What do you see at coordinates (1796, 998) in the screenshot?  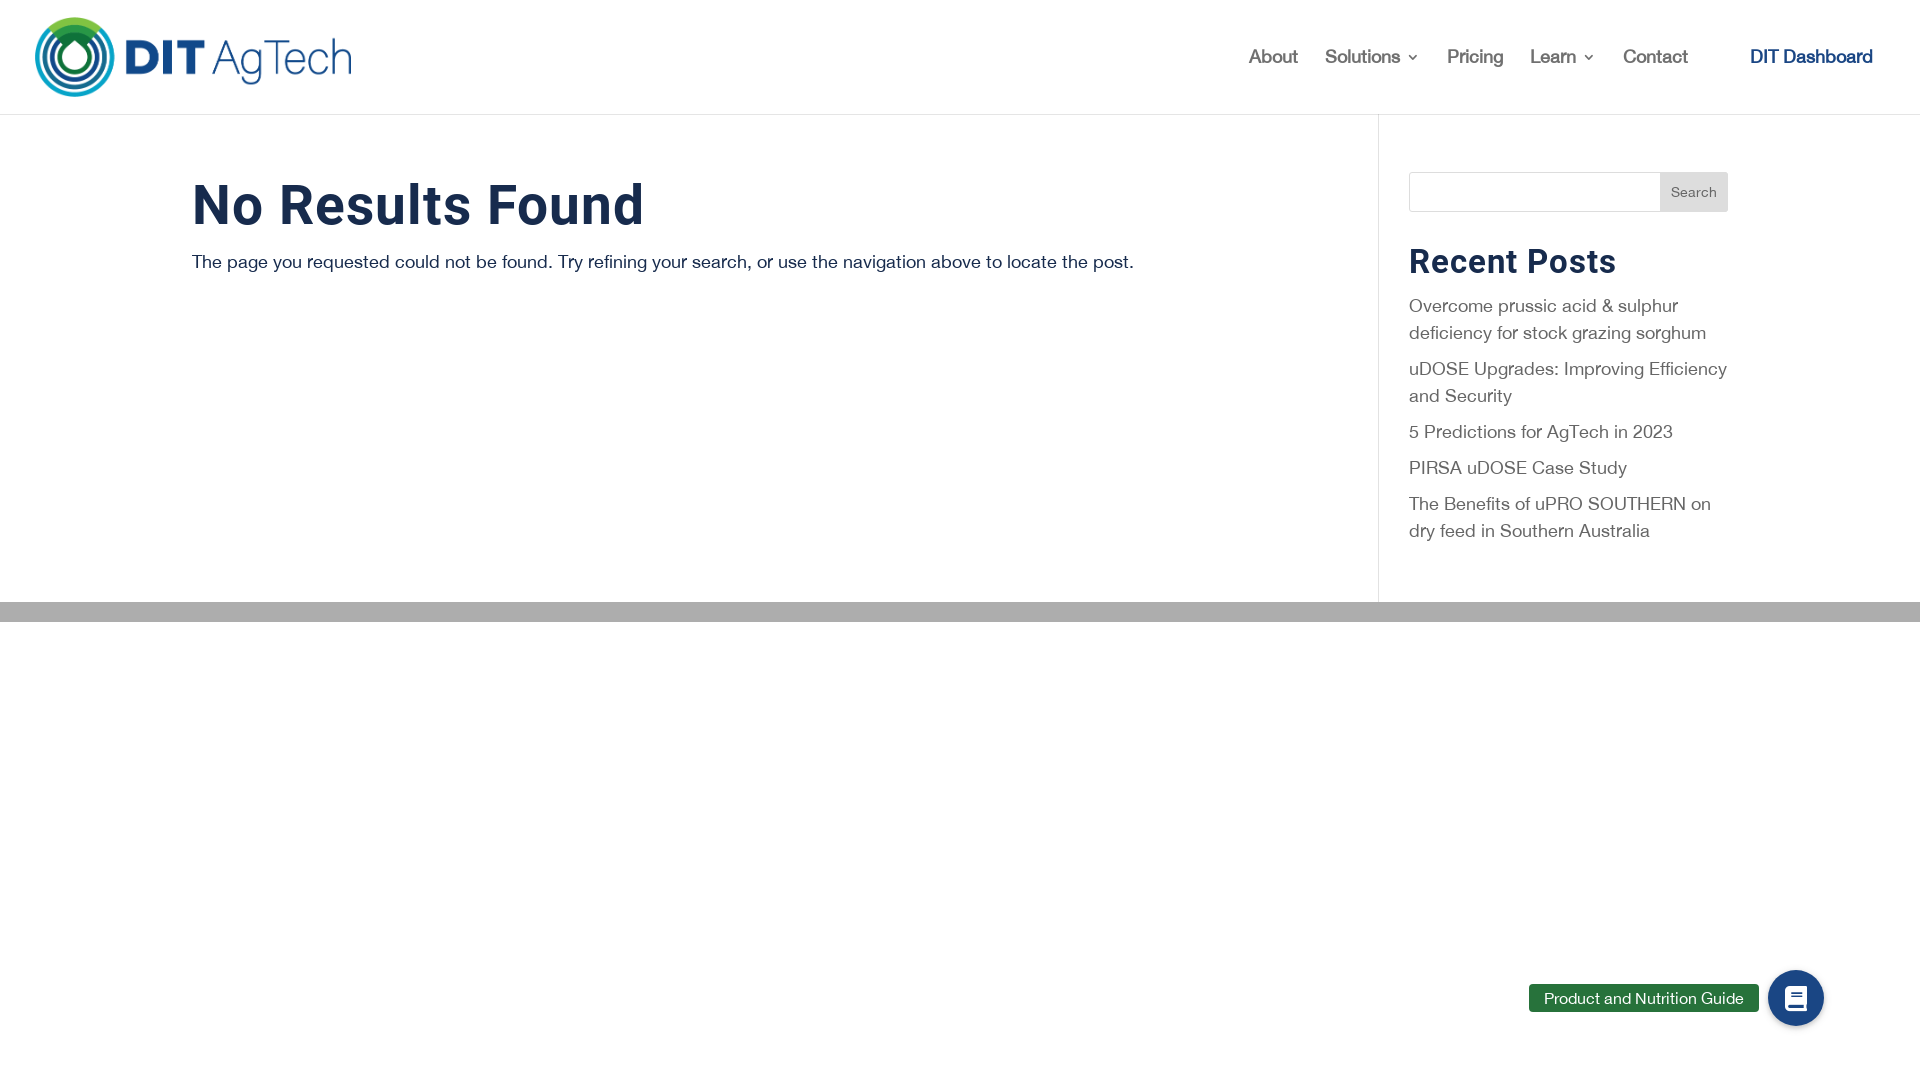 I see `Product and Nutrition Guide` at bounding box center [1796, 998].